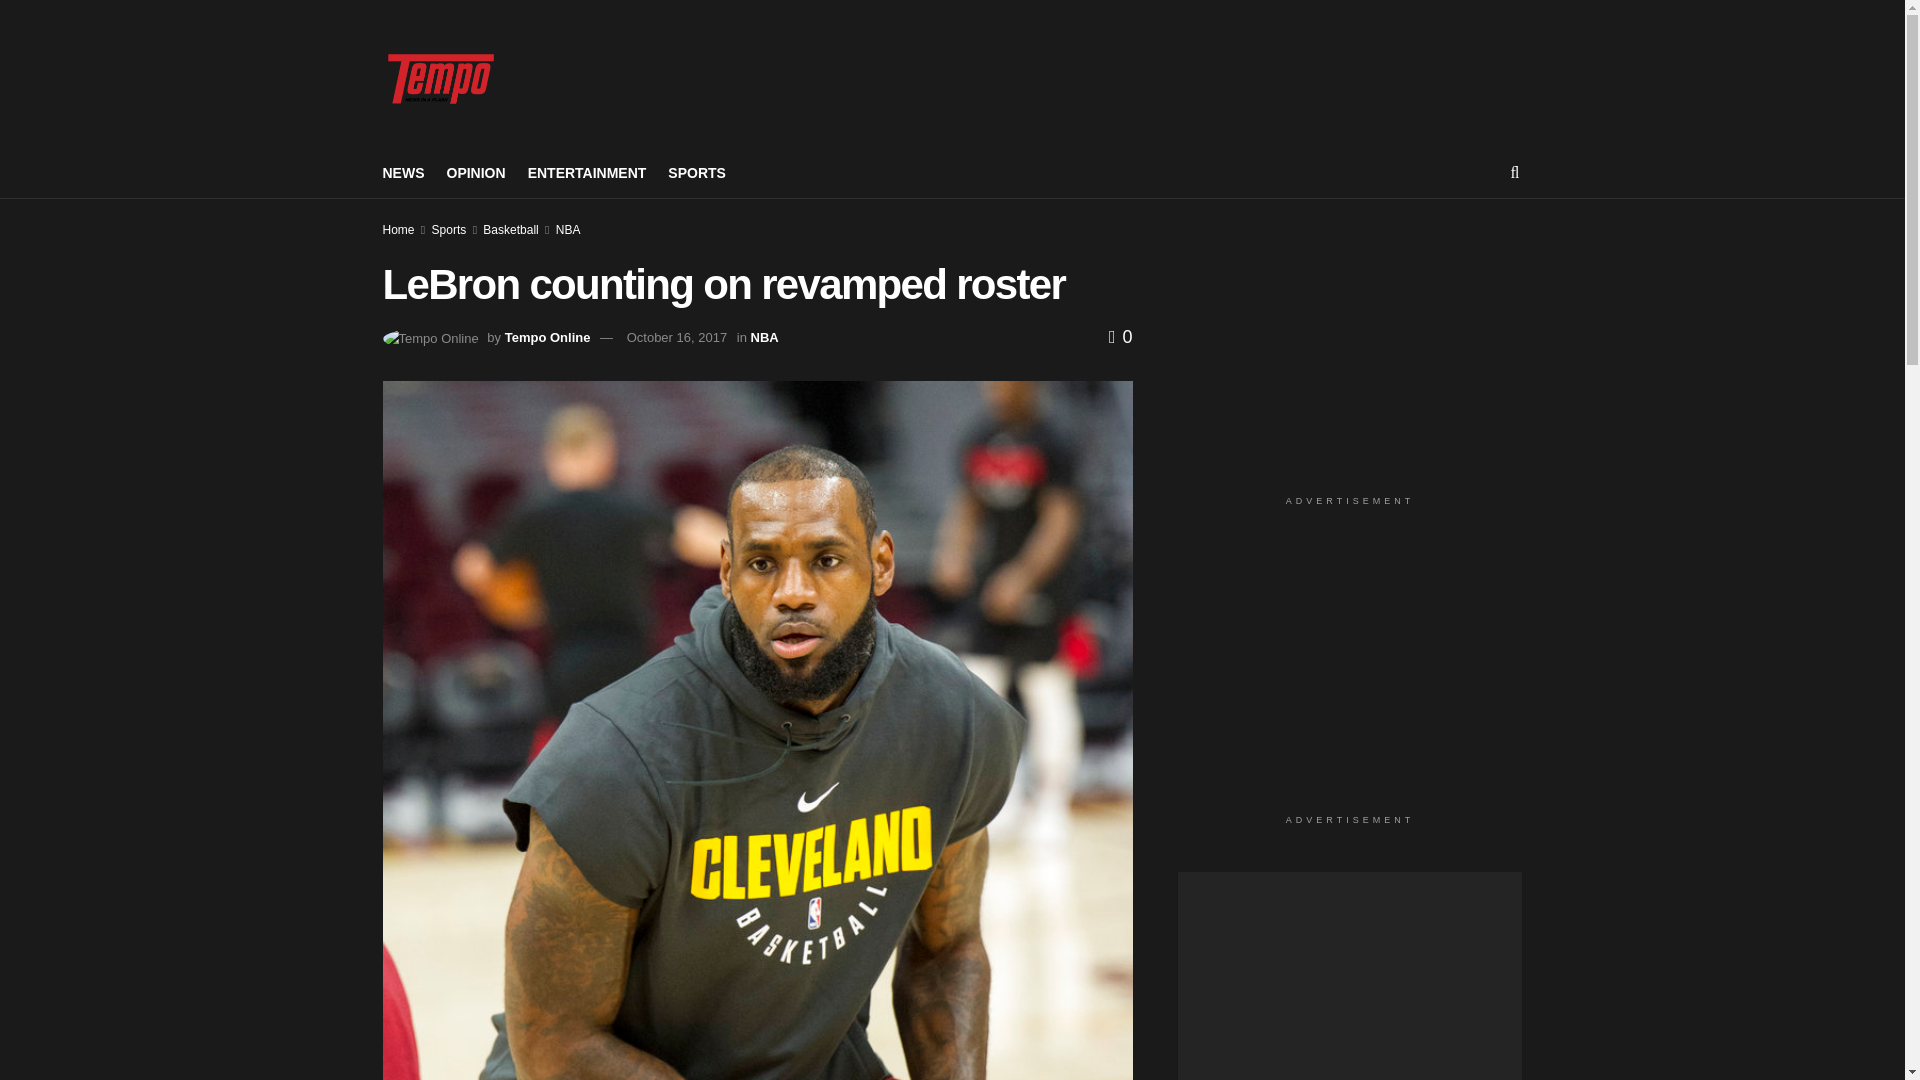  Describe the element at coordinates (588, 172) in the screenshot. I see `ENTERTAINMENT` at that location.